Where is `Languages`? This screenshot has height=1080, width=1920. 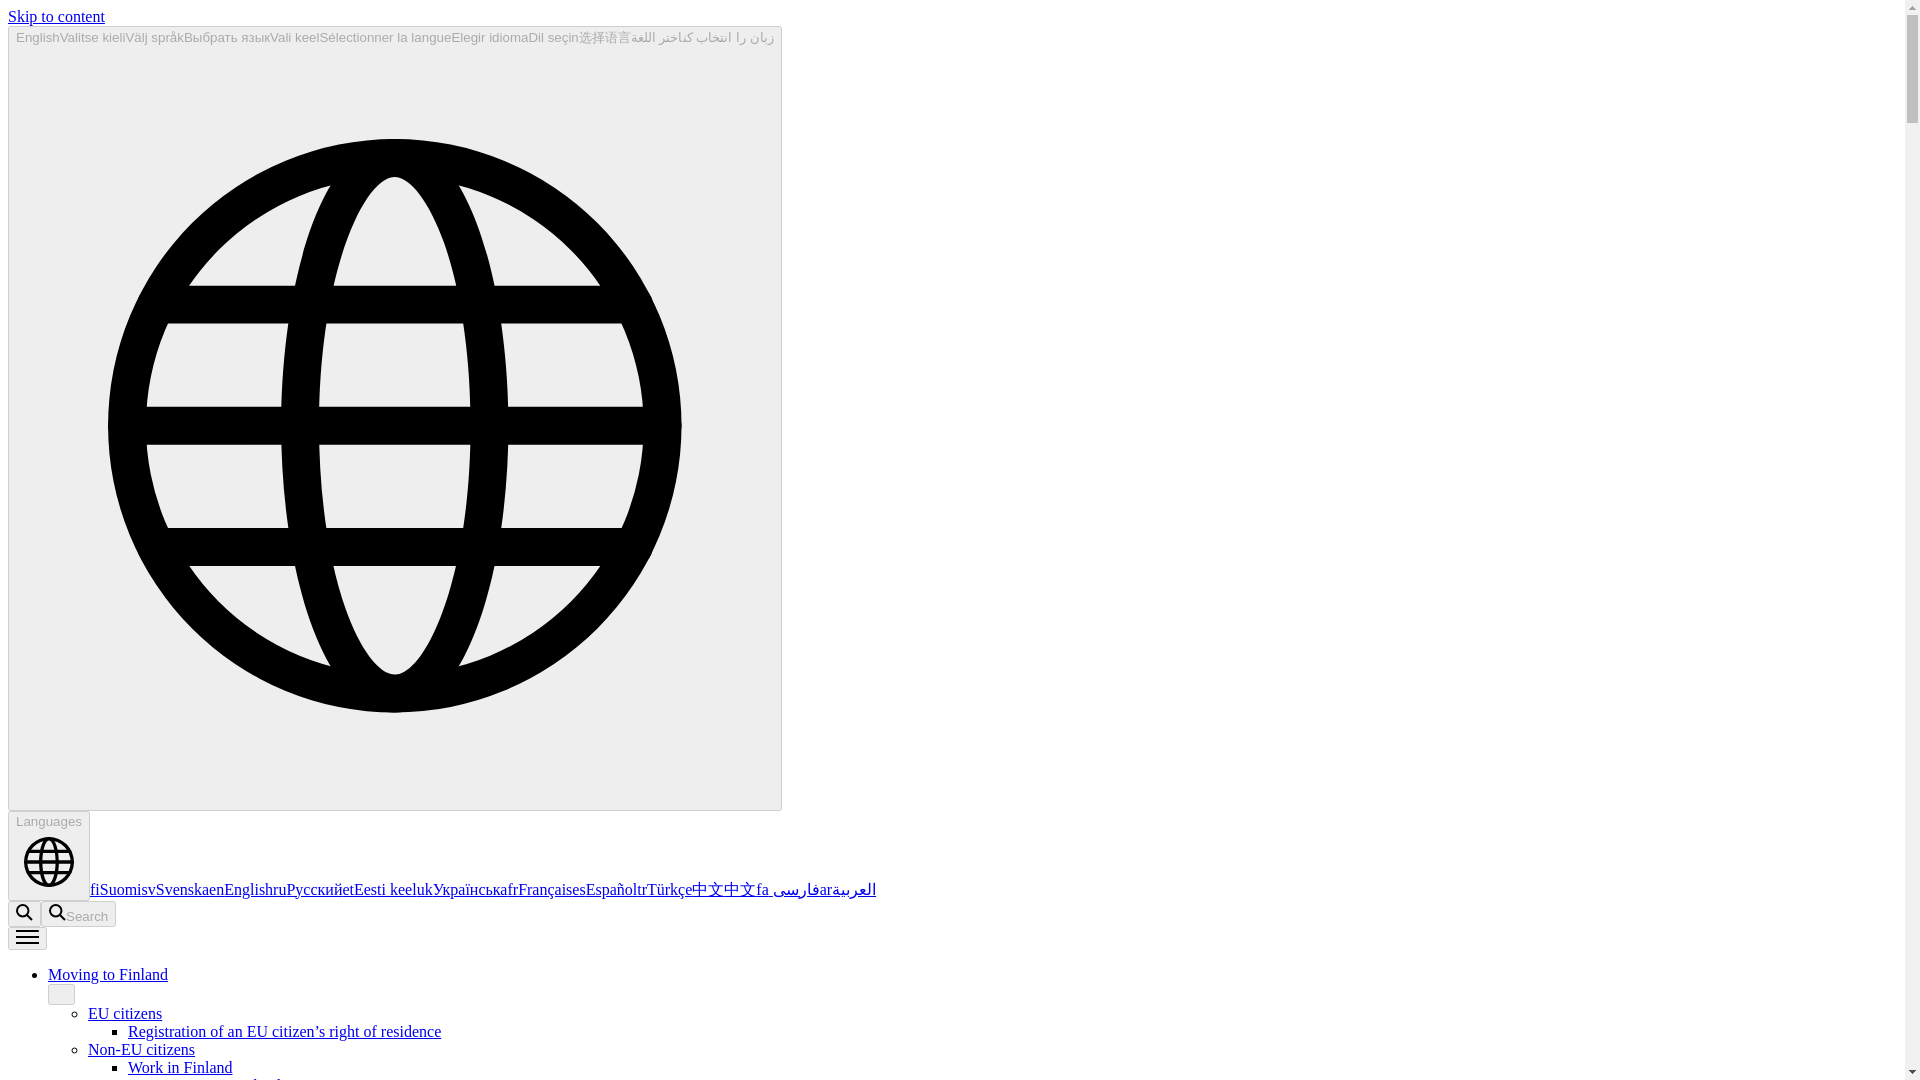
Languages is located at coordinates (48, 856).